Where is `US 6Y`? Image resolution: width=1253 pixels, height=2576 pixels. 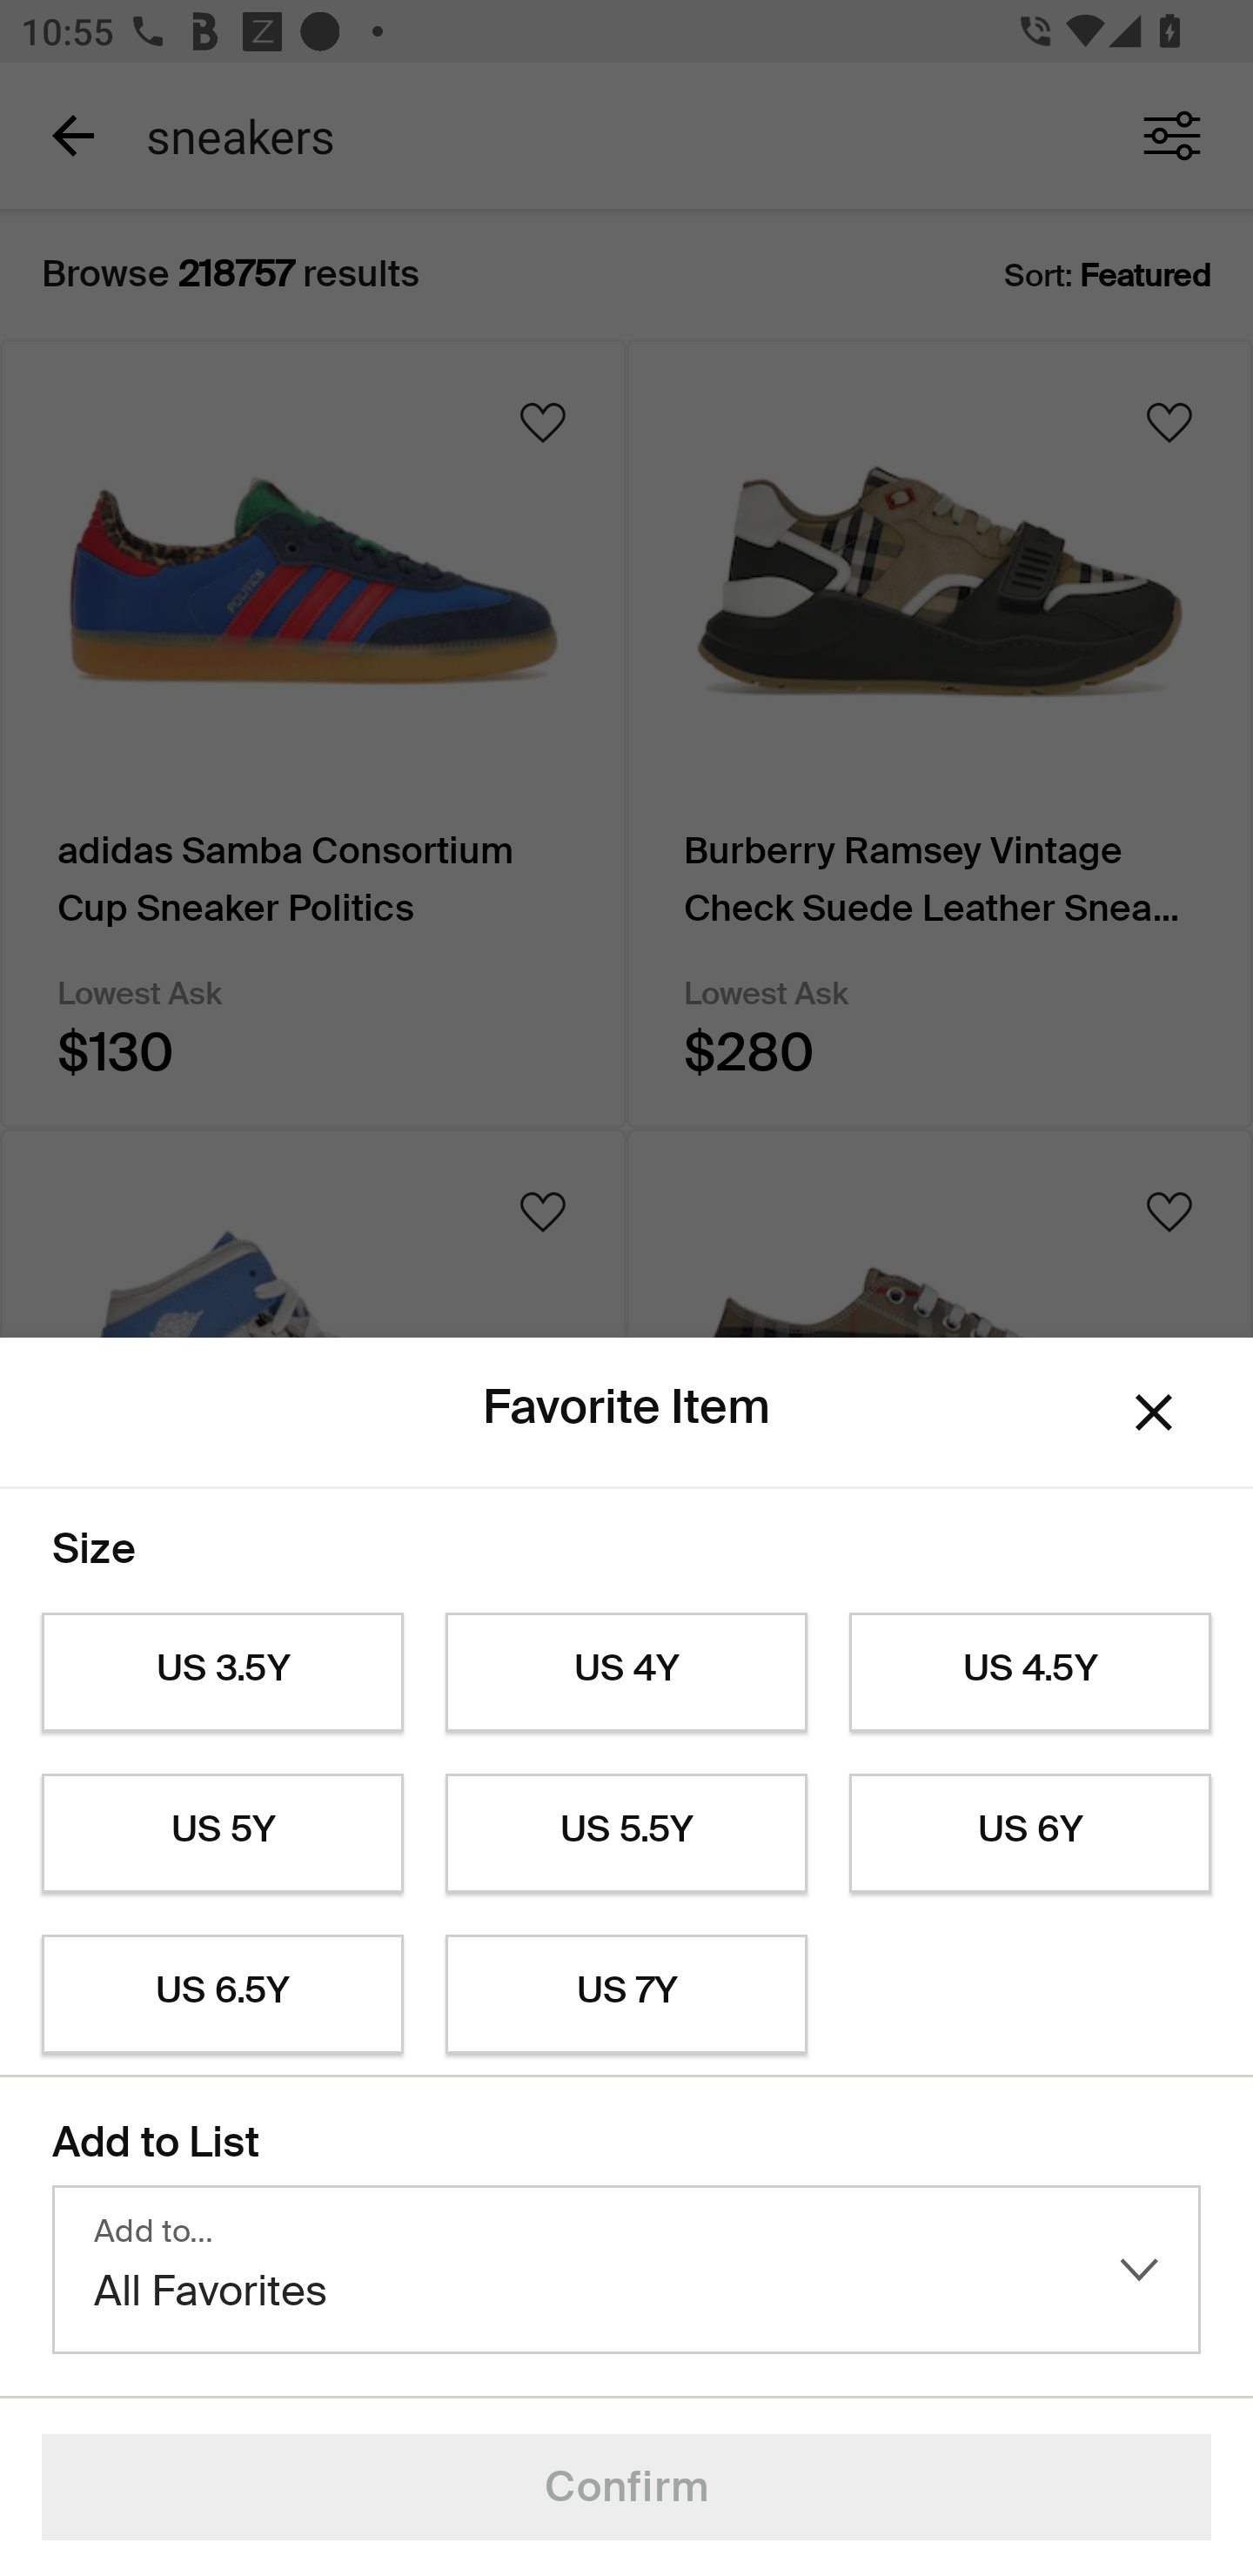 US 6Y is located at coordinates (1030, 1834).